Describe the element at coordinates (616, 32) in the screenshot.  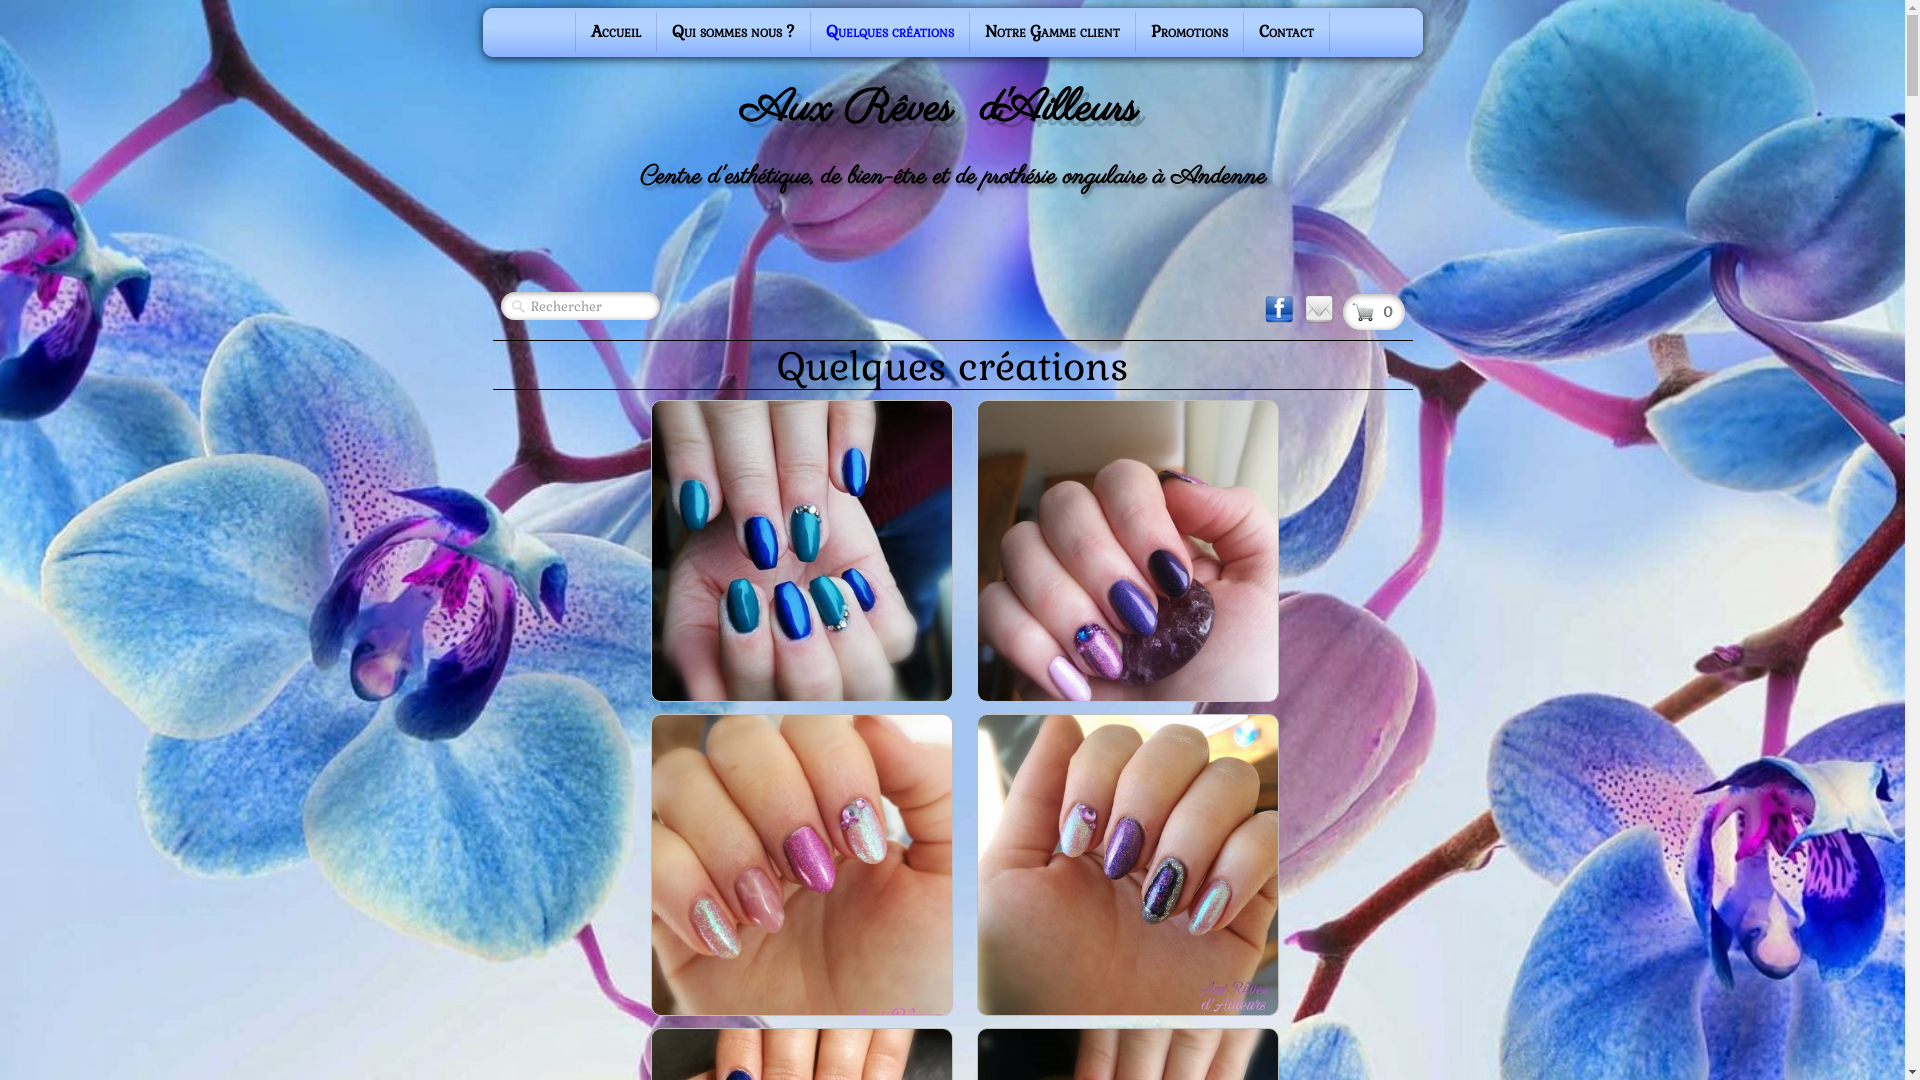
I see `Accueil` at that location.